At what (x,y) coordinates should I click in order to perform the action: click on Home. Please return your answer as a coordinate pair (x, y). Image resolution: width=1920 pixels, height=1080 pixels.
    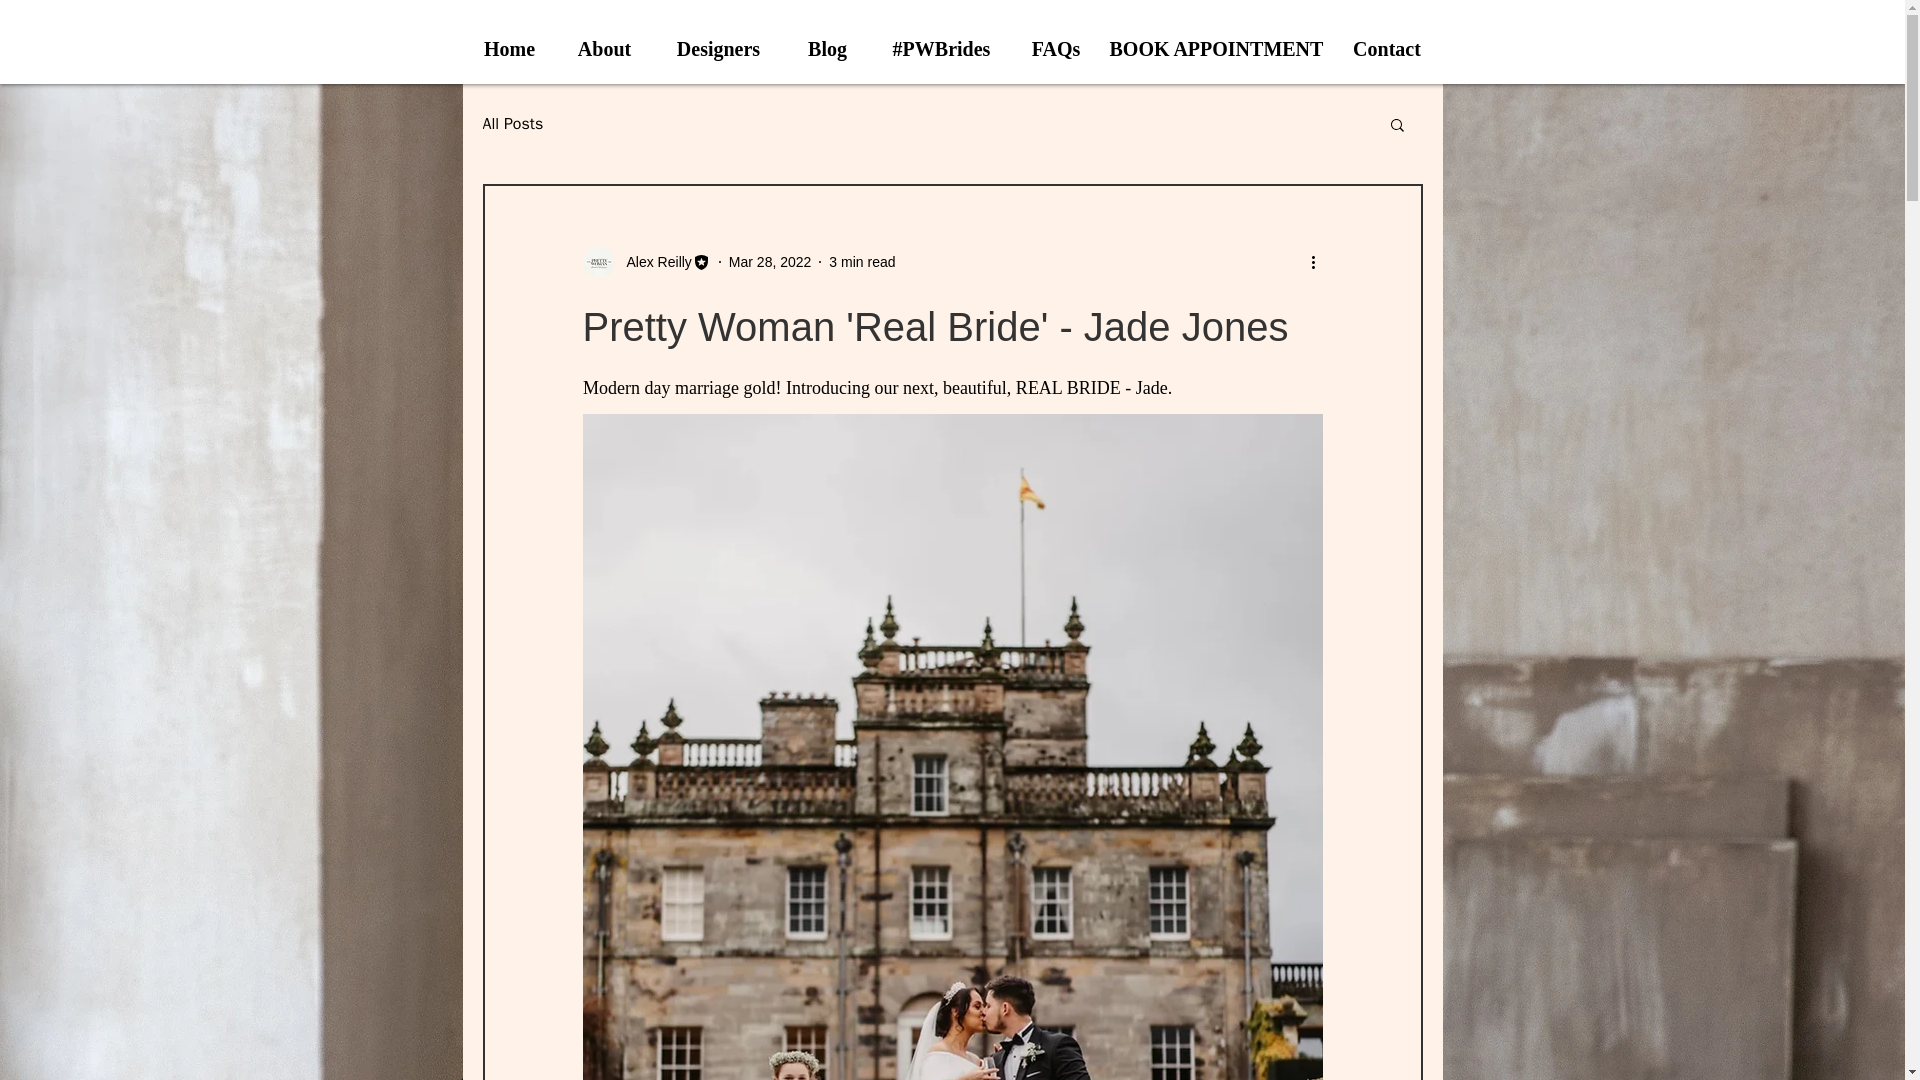
    Looking at the image, I should click on (509, 46).